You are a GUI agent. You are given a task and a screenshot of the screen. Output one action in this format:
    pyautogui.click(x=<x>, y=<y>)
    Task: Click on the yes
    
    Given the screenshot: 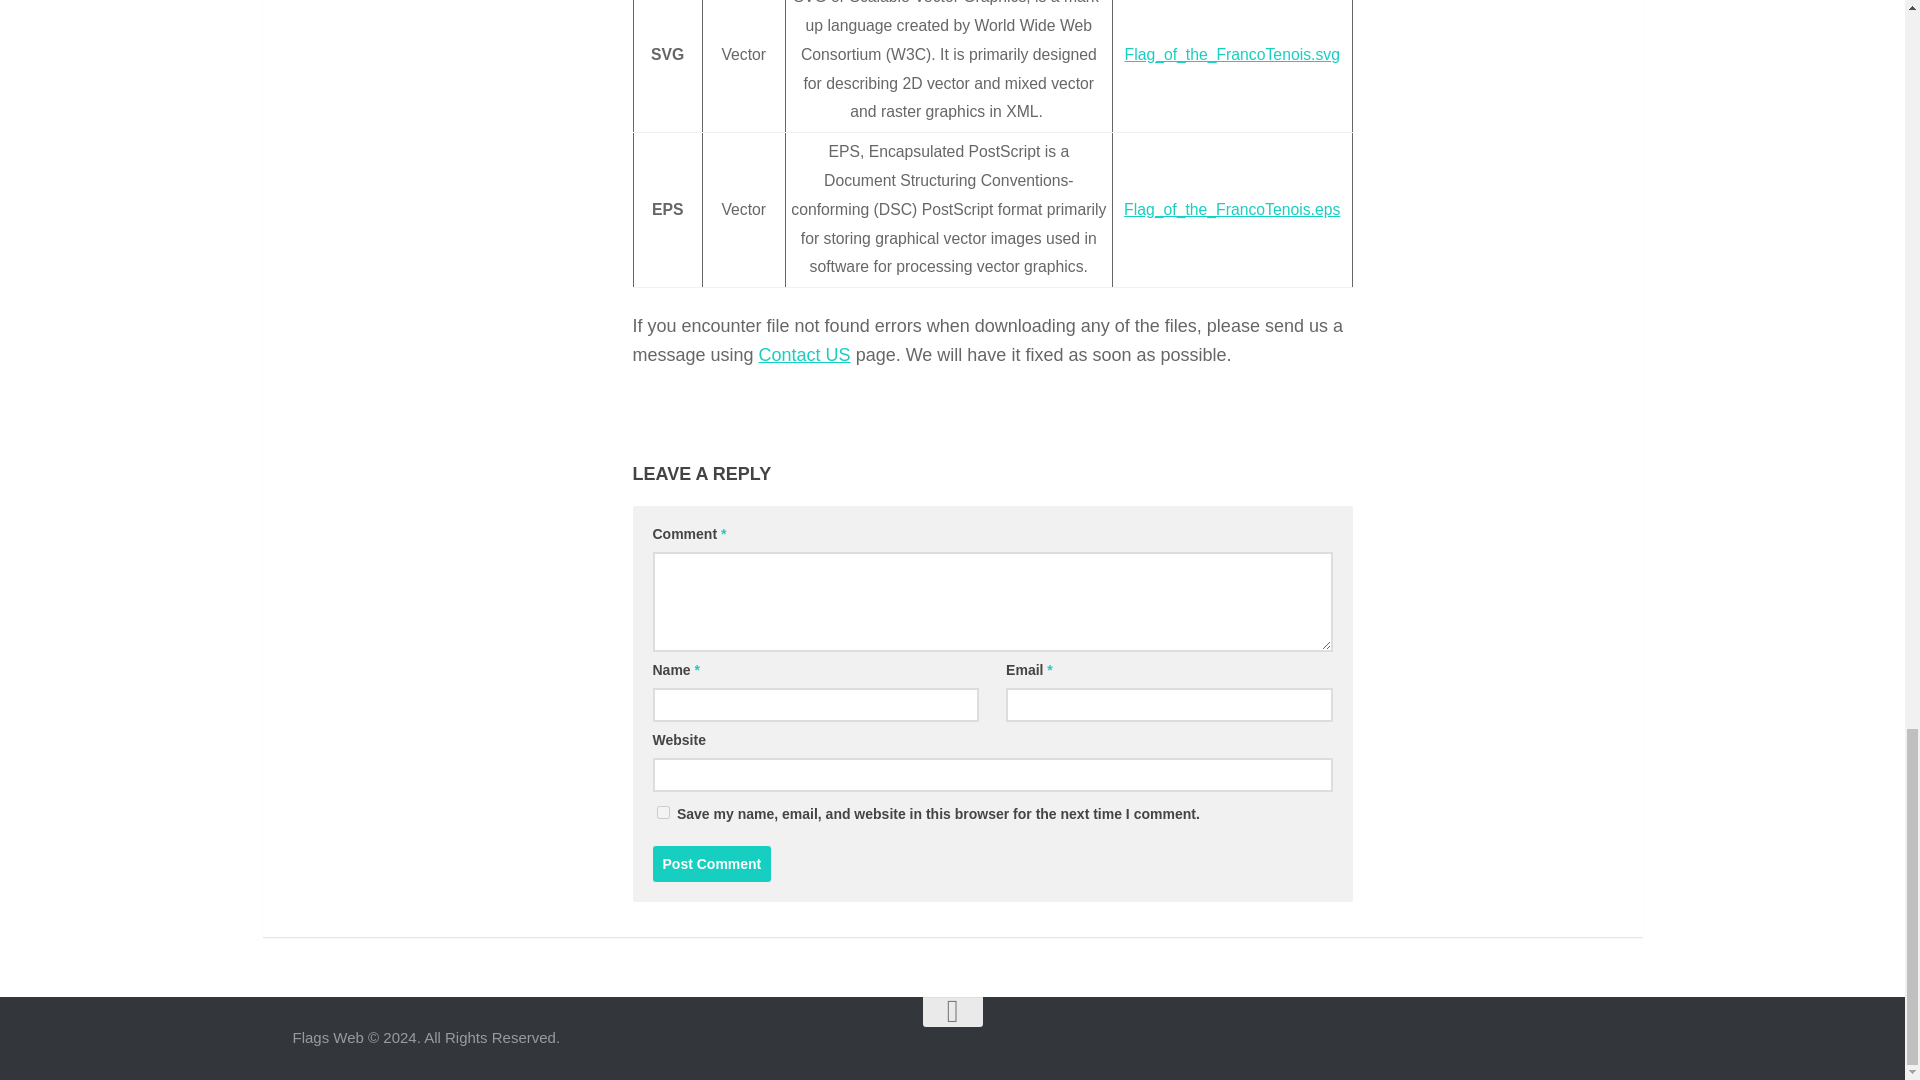 What is the action you would take?
    pyautogui.click(x=662, y=812)
    